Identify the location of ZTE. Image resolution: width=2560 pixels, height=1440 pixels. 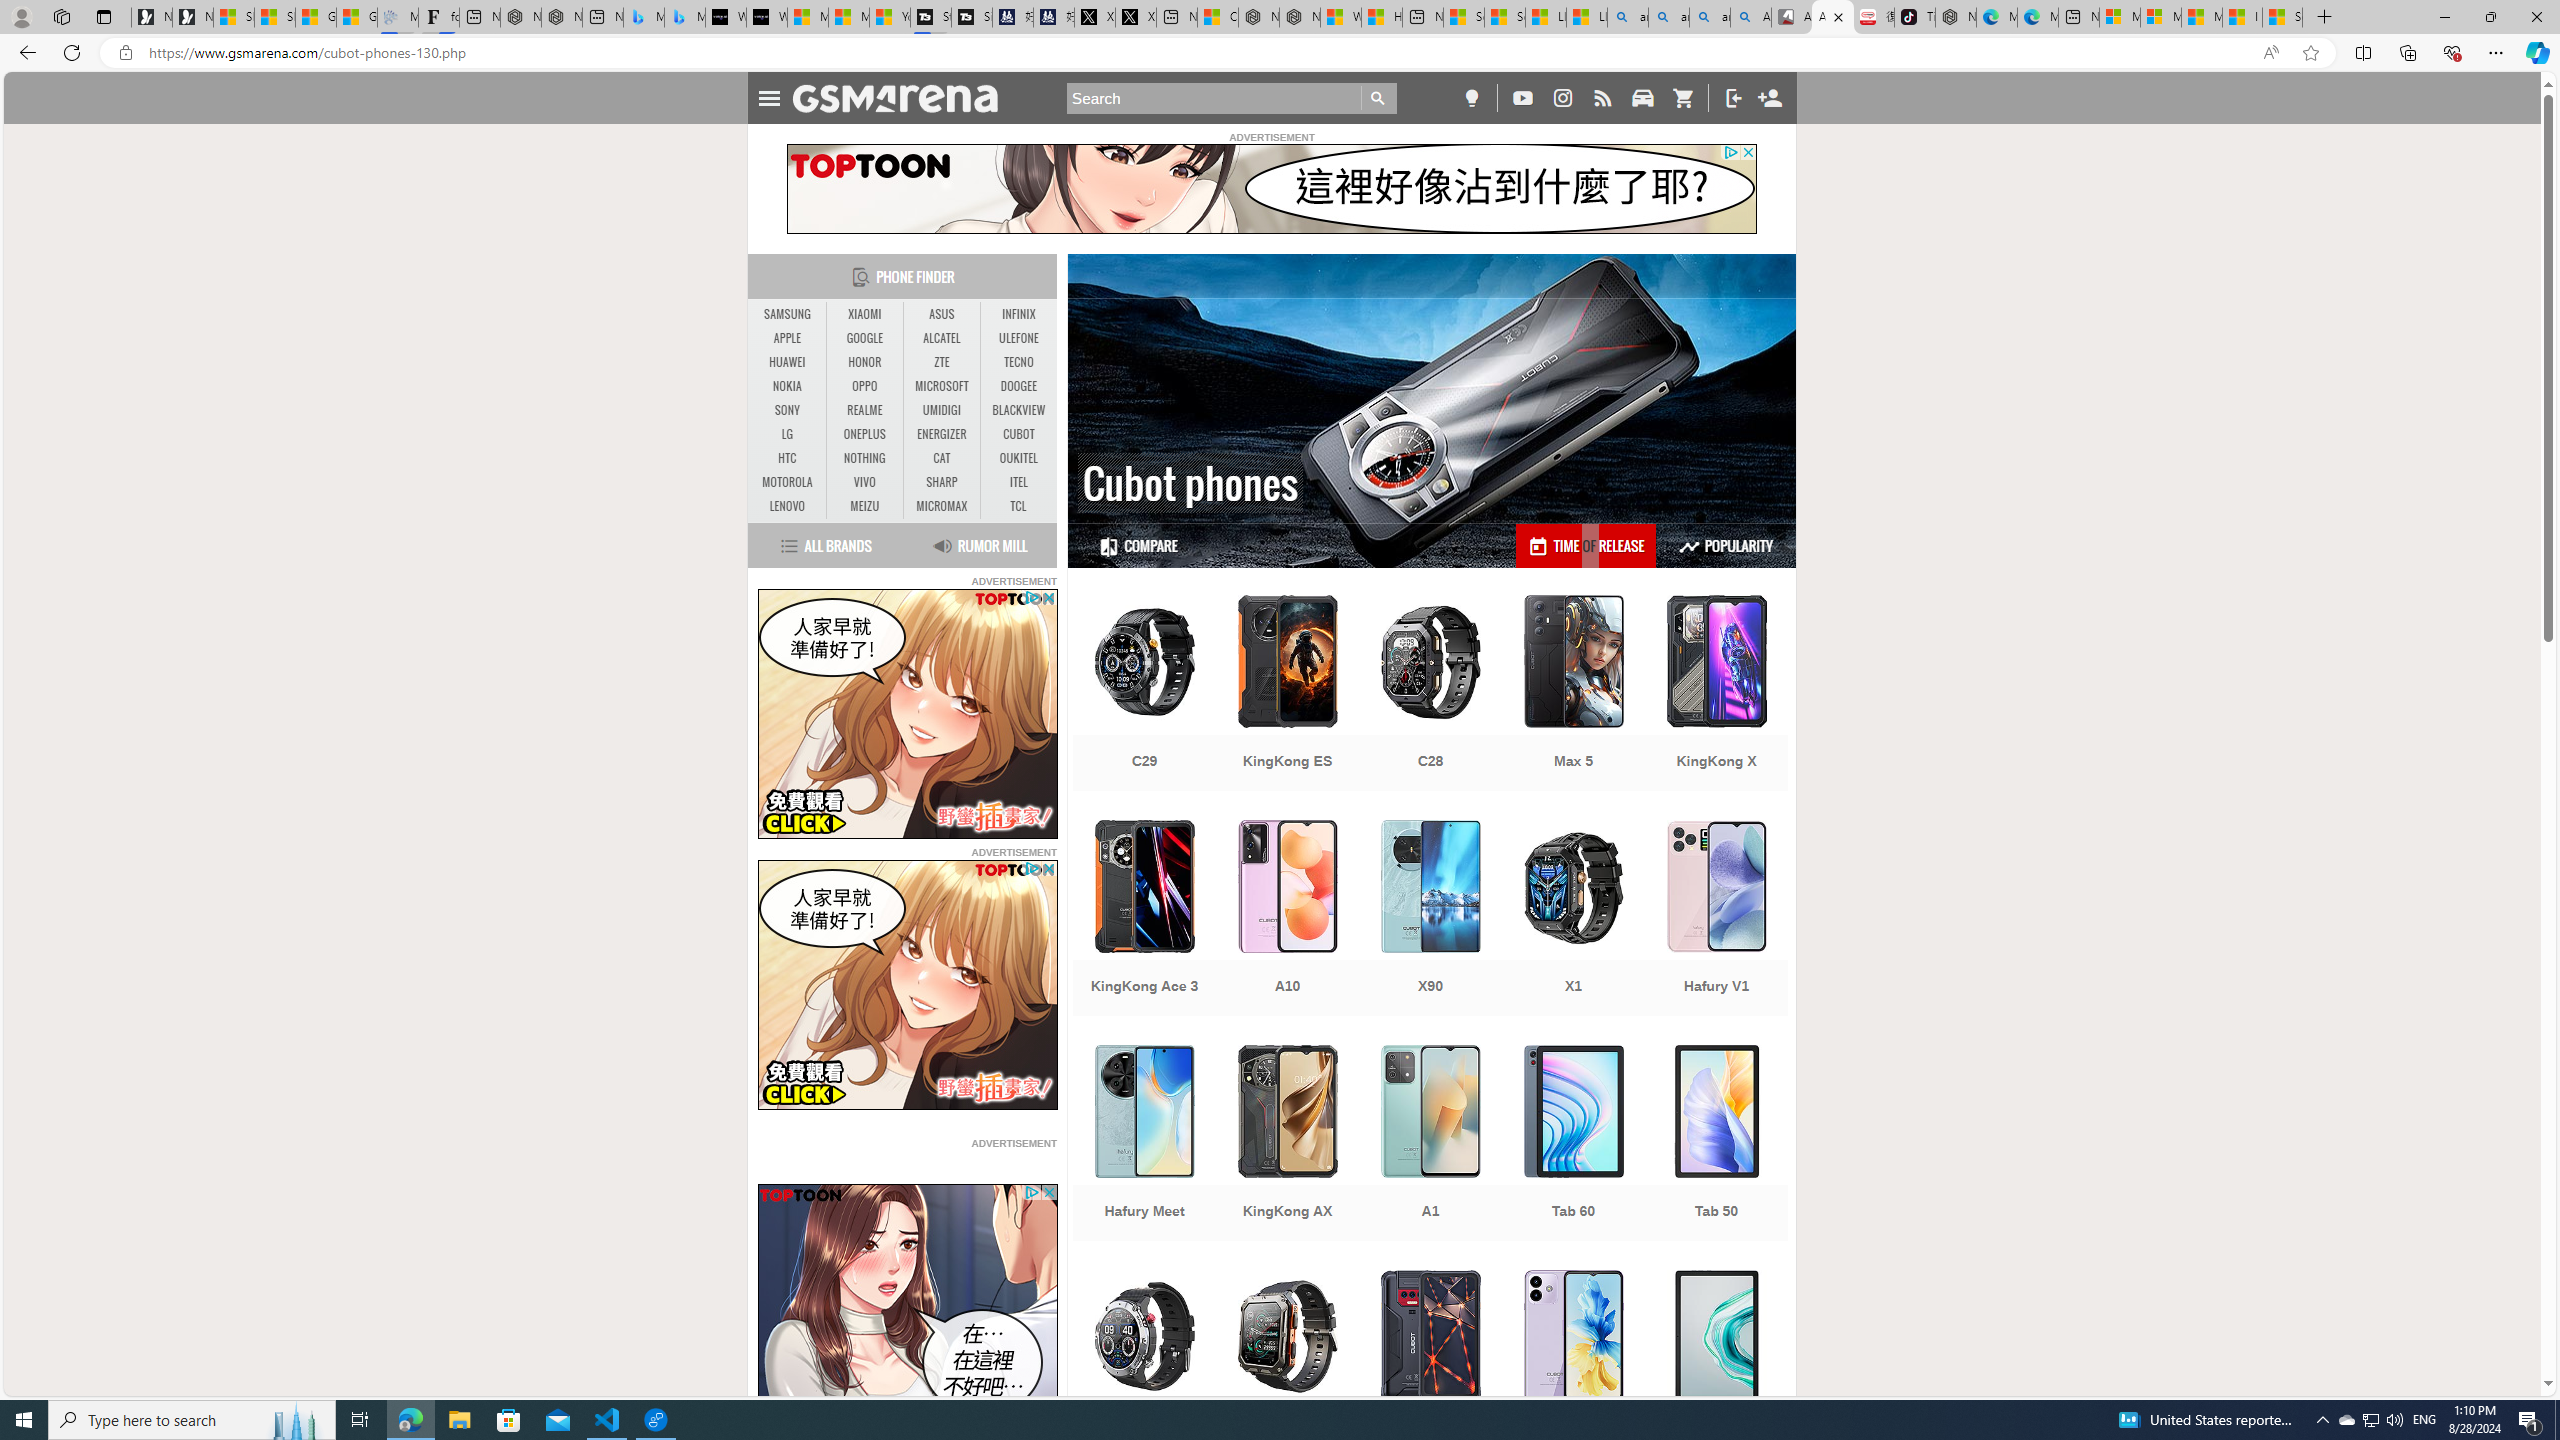
(942, 362).